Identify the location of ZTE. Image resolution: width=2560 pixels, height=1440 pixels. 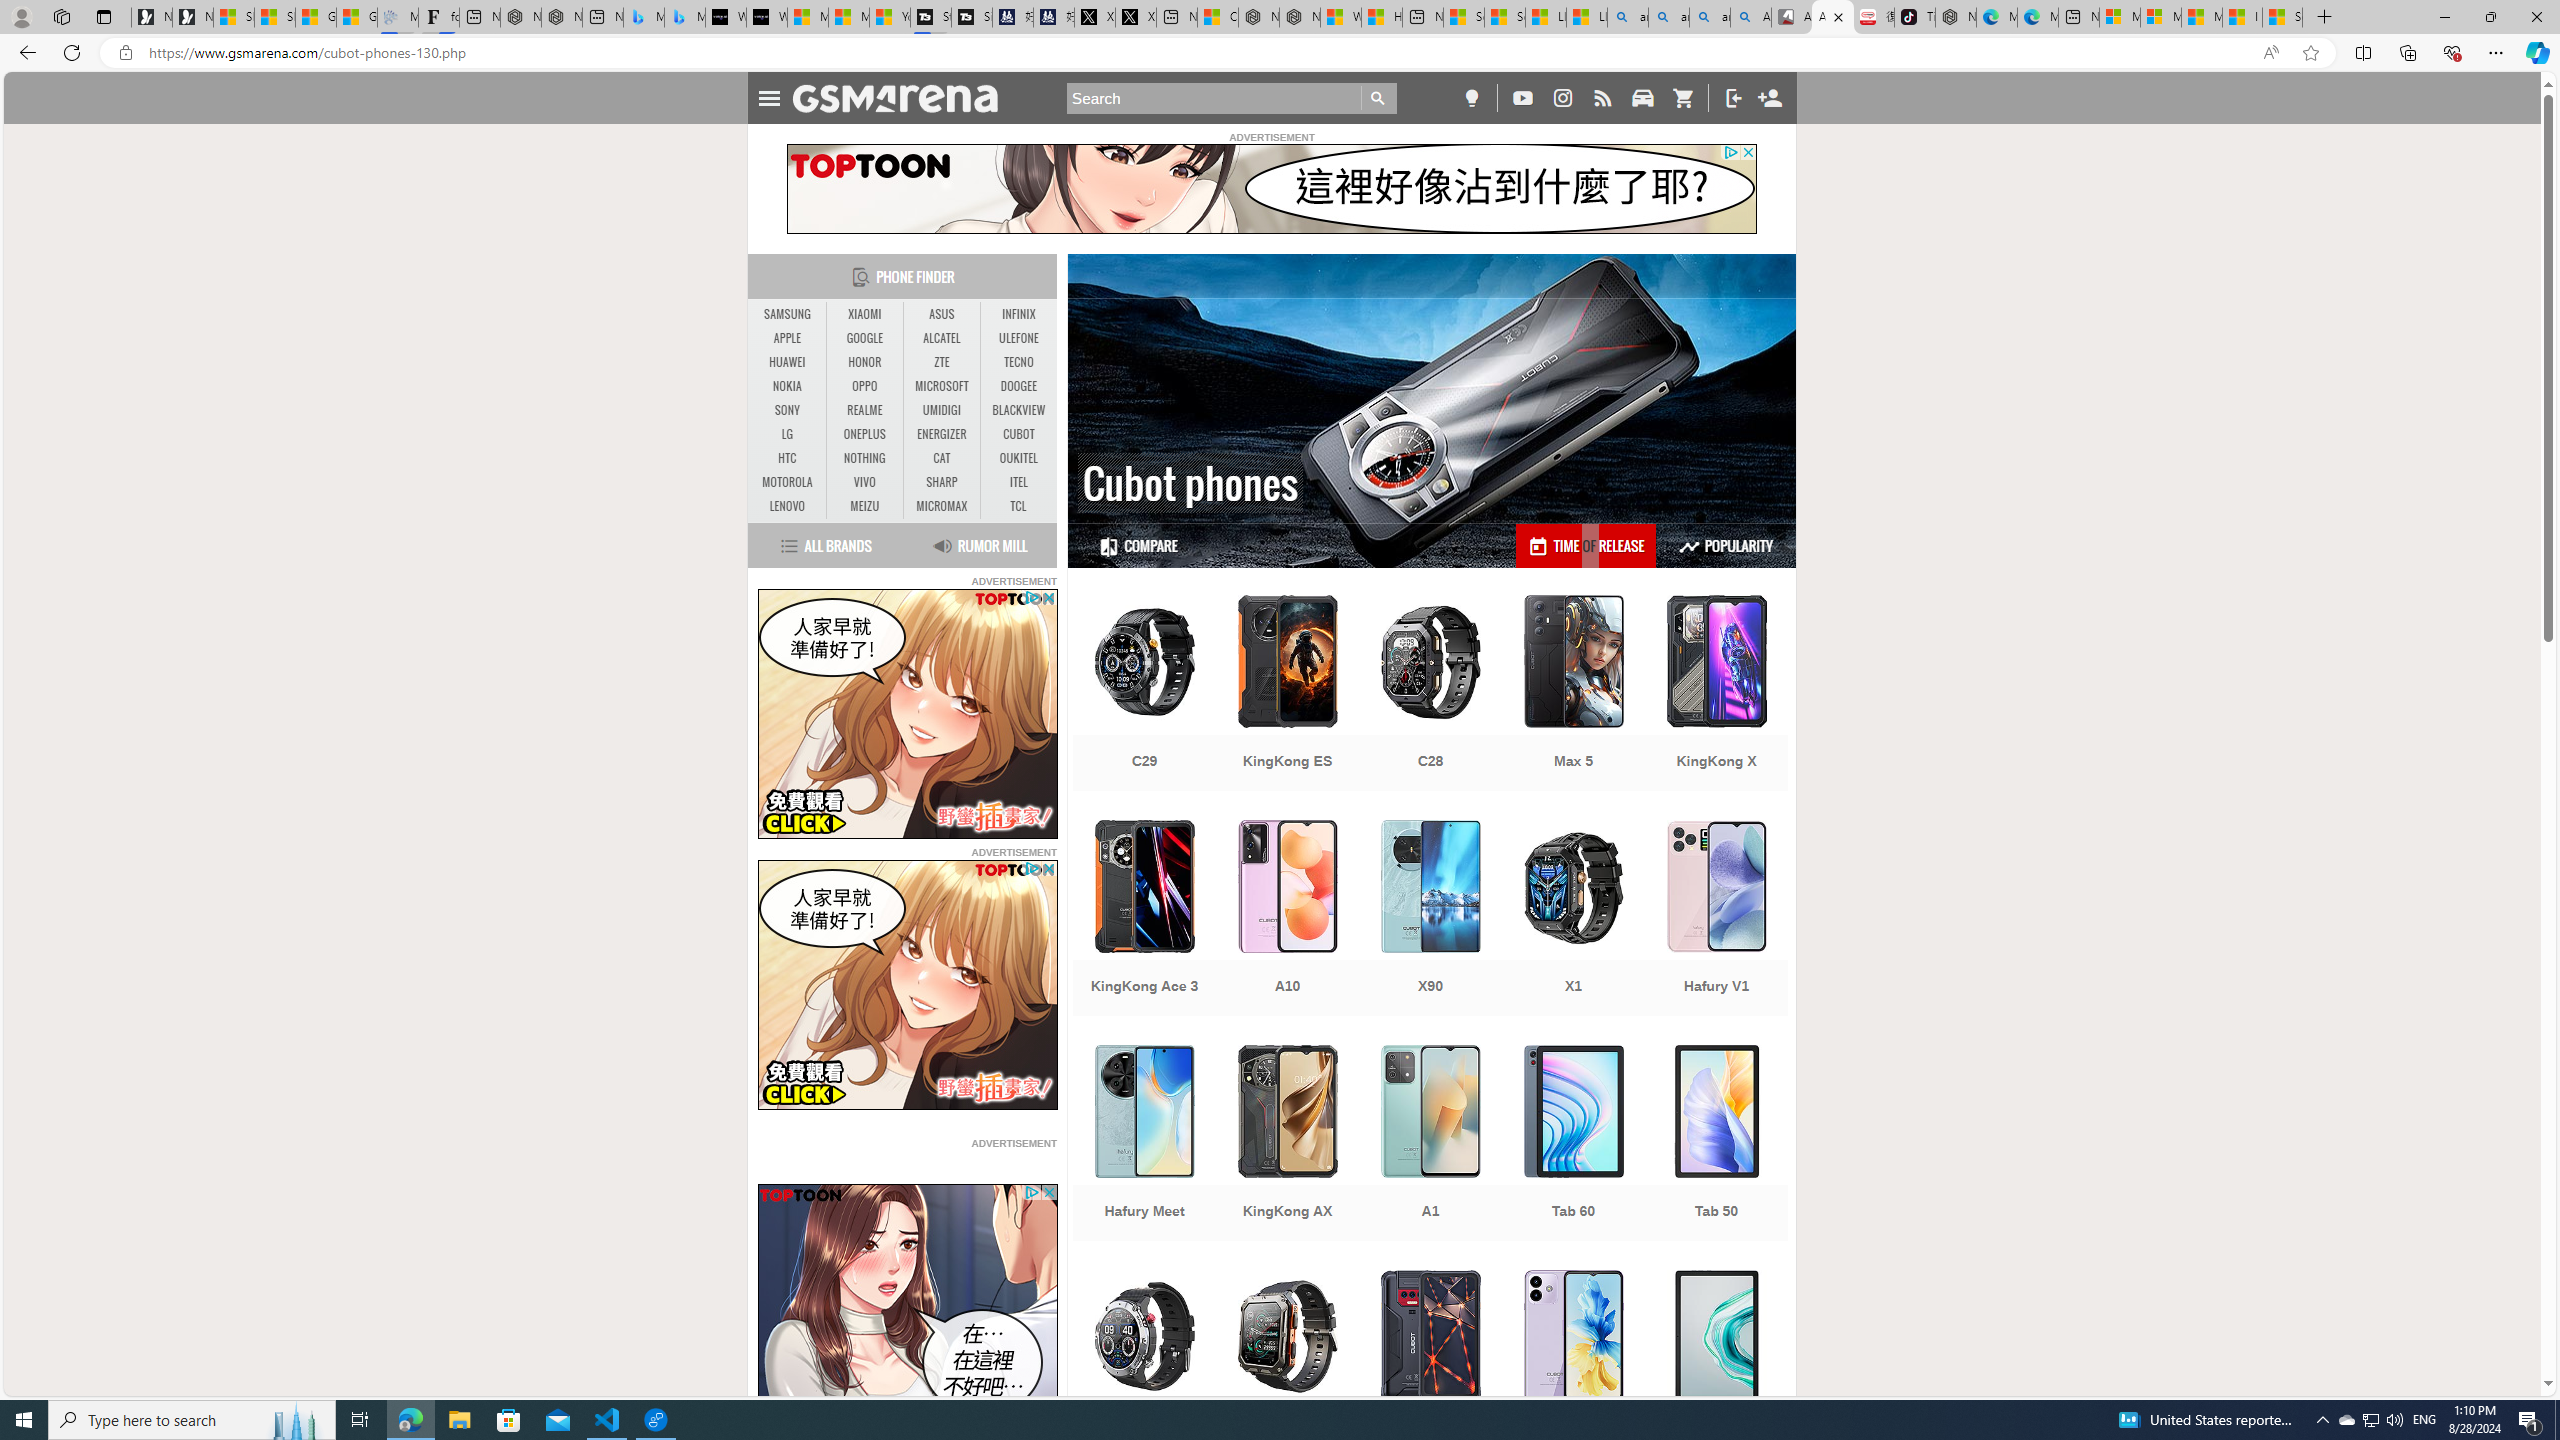
(942, 362).